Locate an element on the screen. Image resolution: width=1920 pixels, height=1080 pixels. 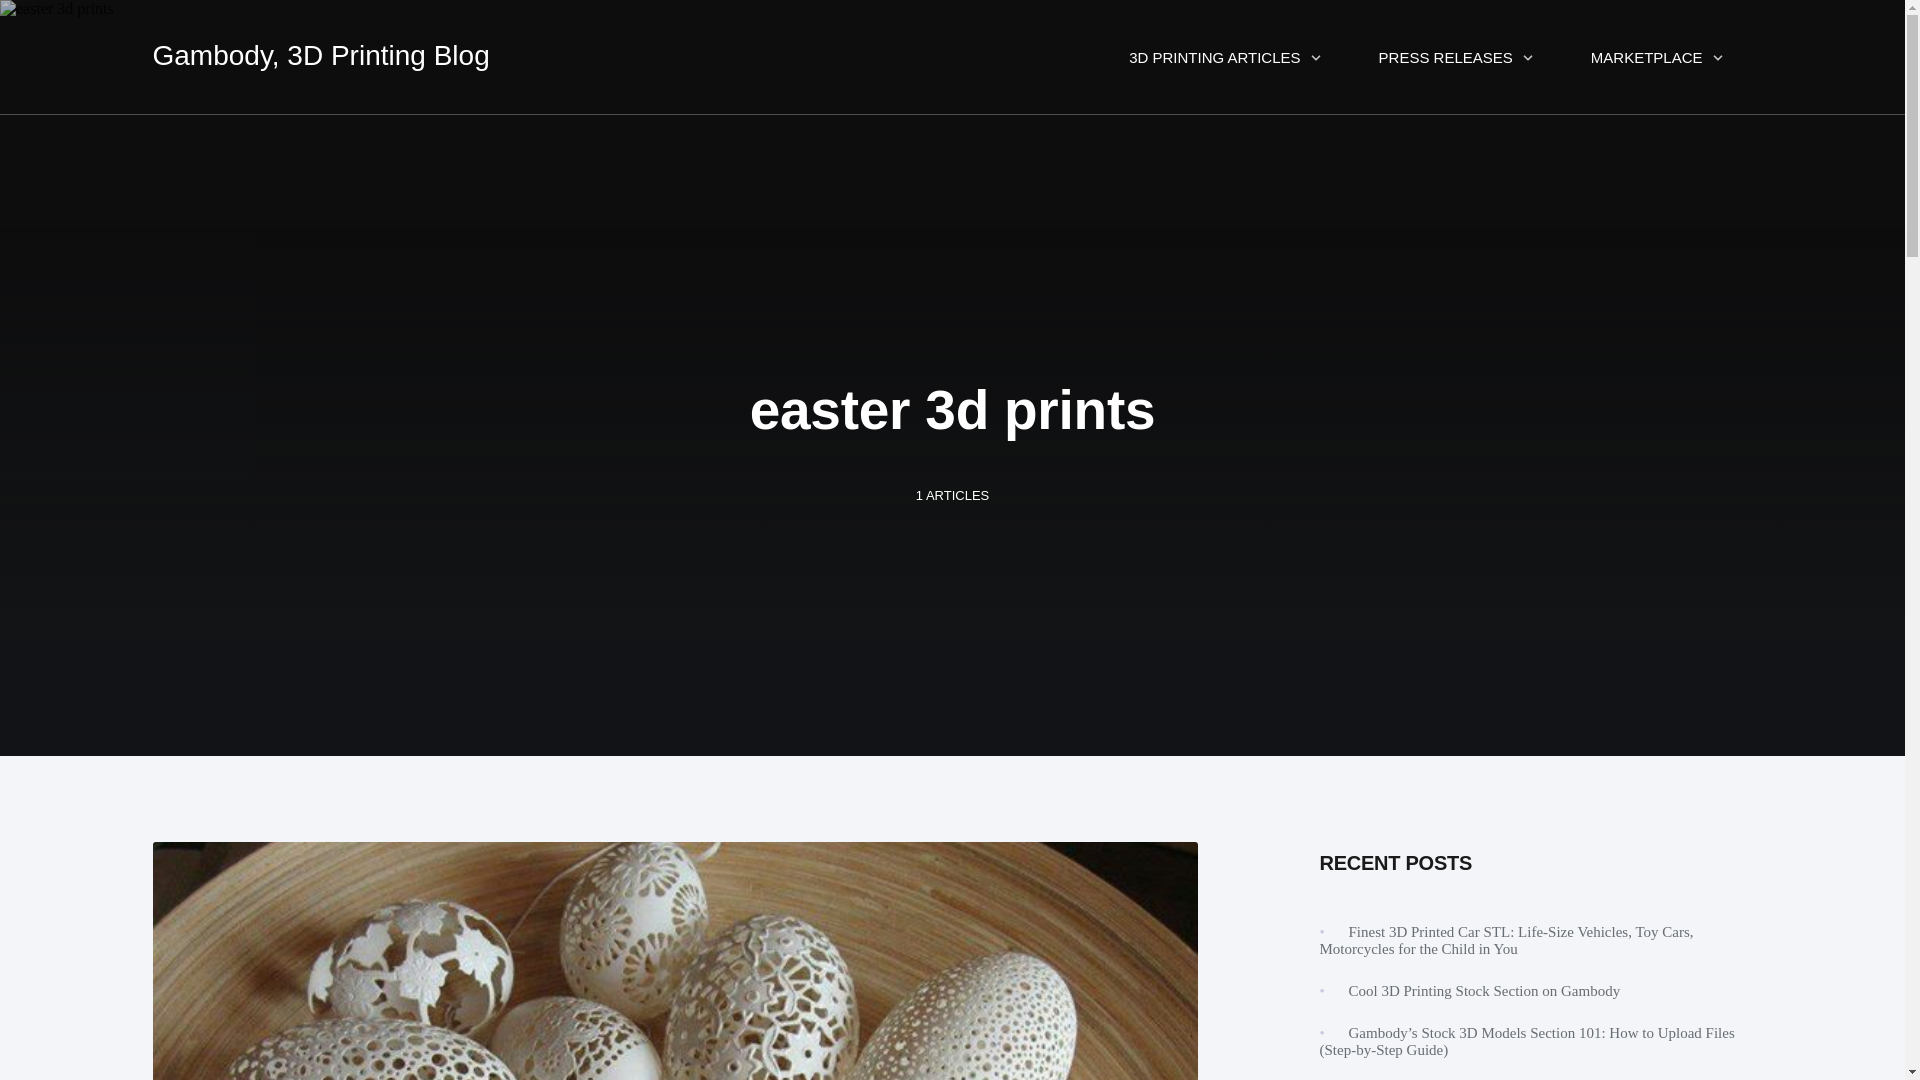
3D Printing Articles is located at coordinates (1224, 56).